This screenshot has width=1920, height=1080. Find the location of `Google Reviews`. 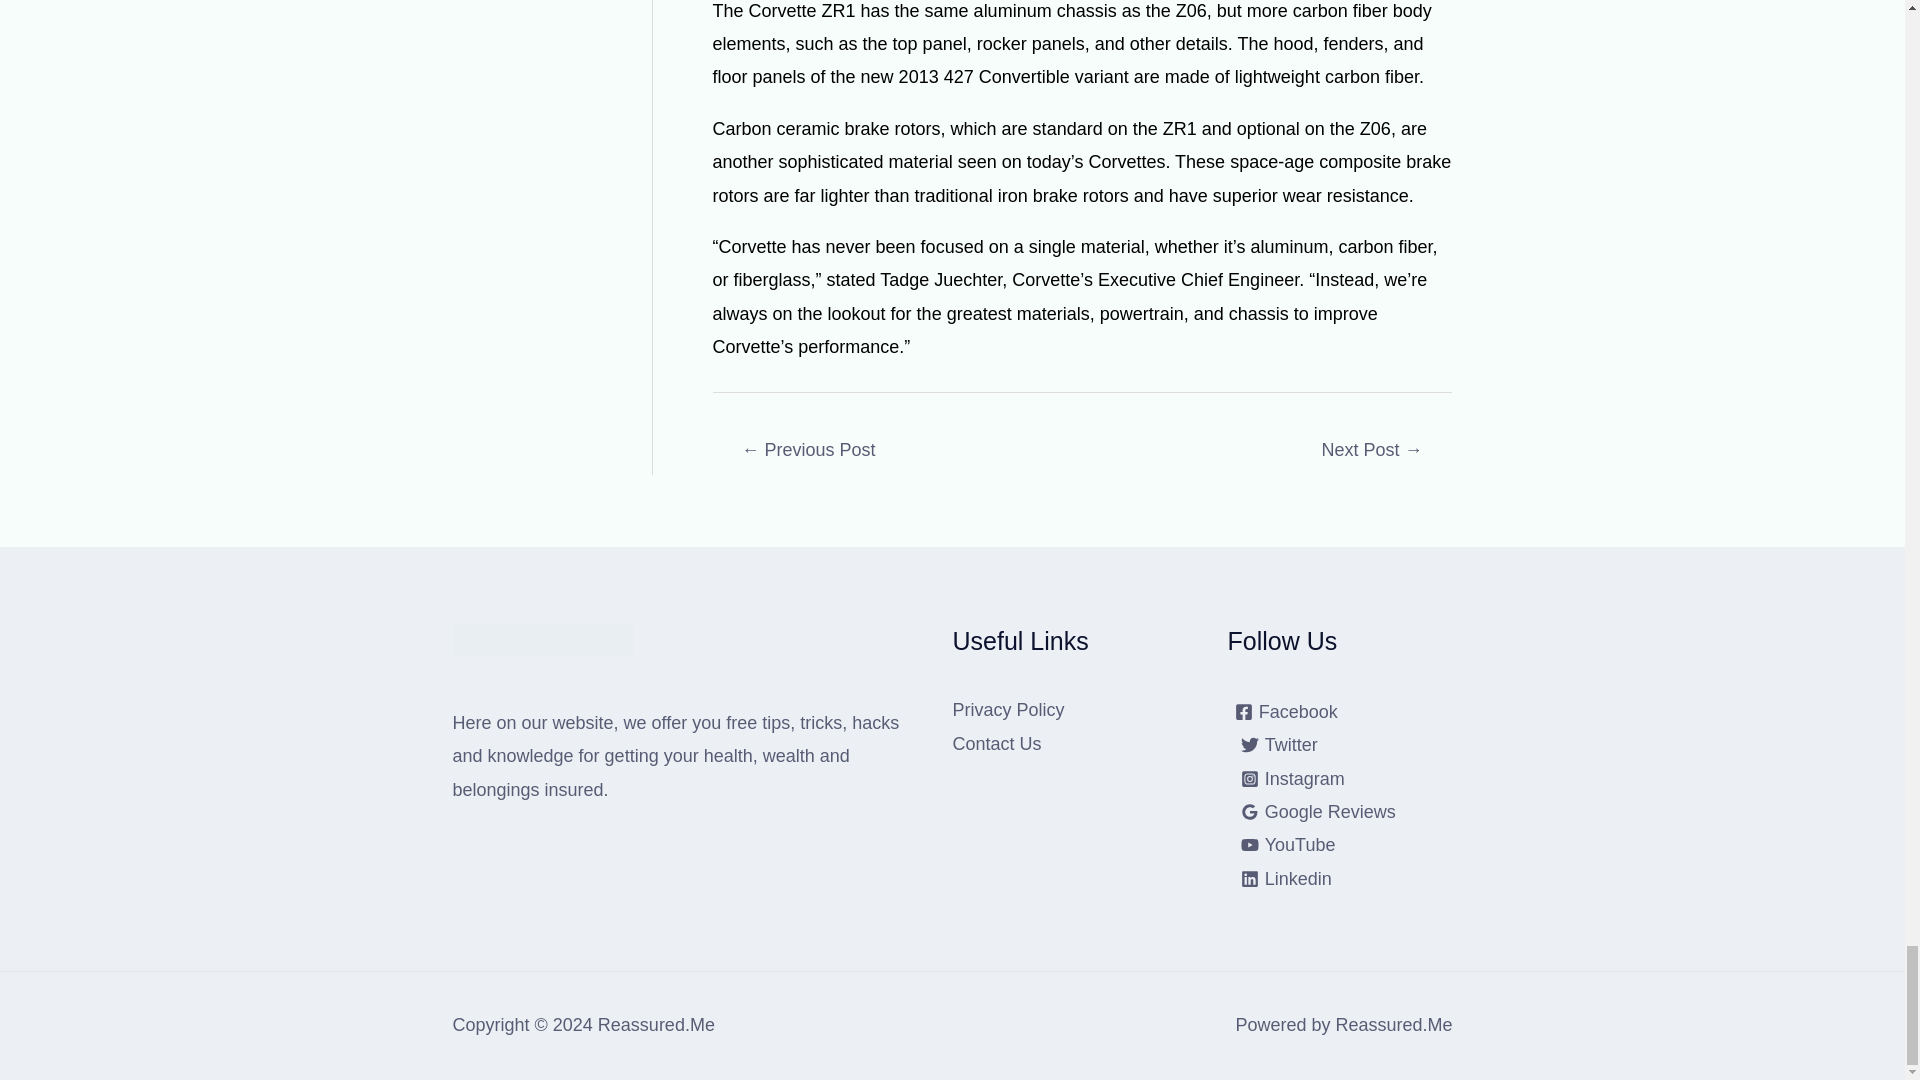

Google Reviews is located at coordinates (1318, 812).